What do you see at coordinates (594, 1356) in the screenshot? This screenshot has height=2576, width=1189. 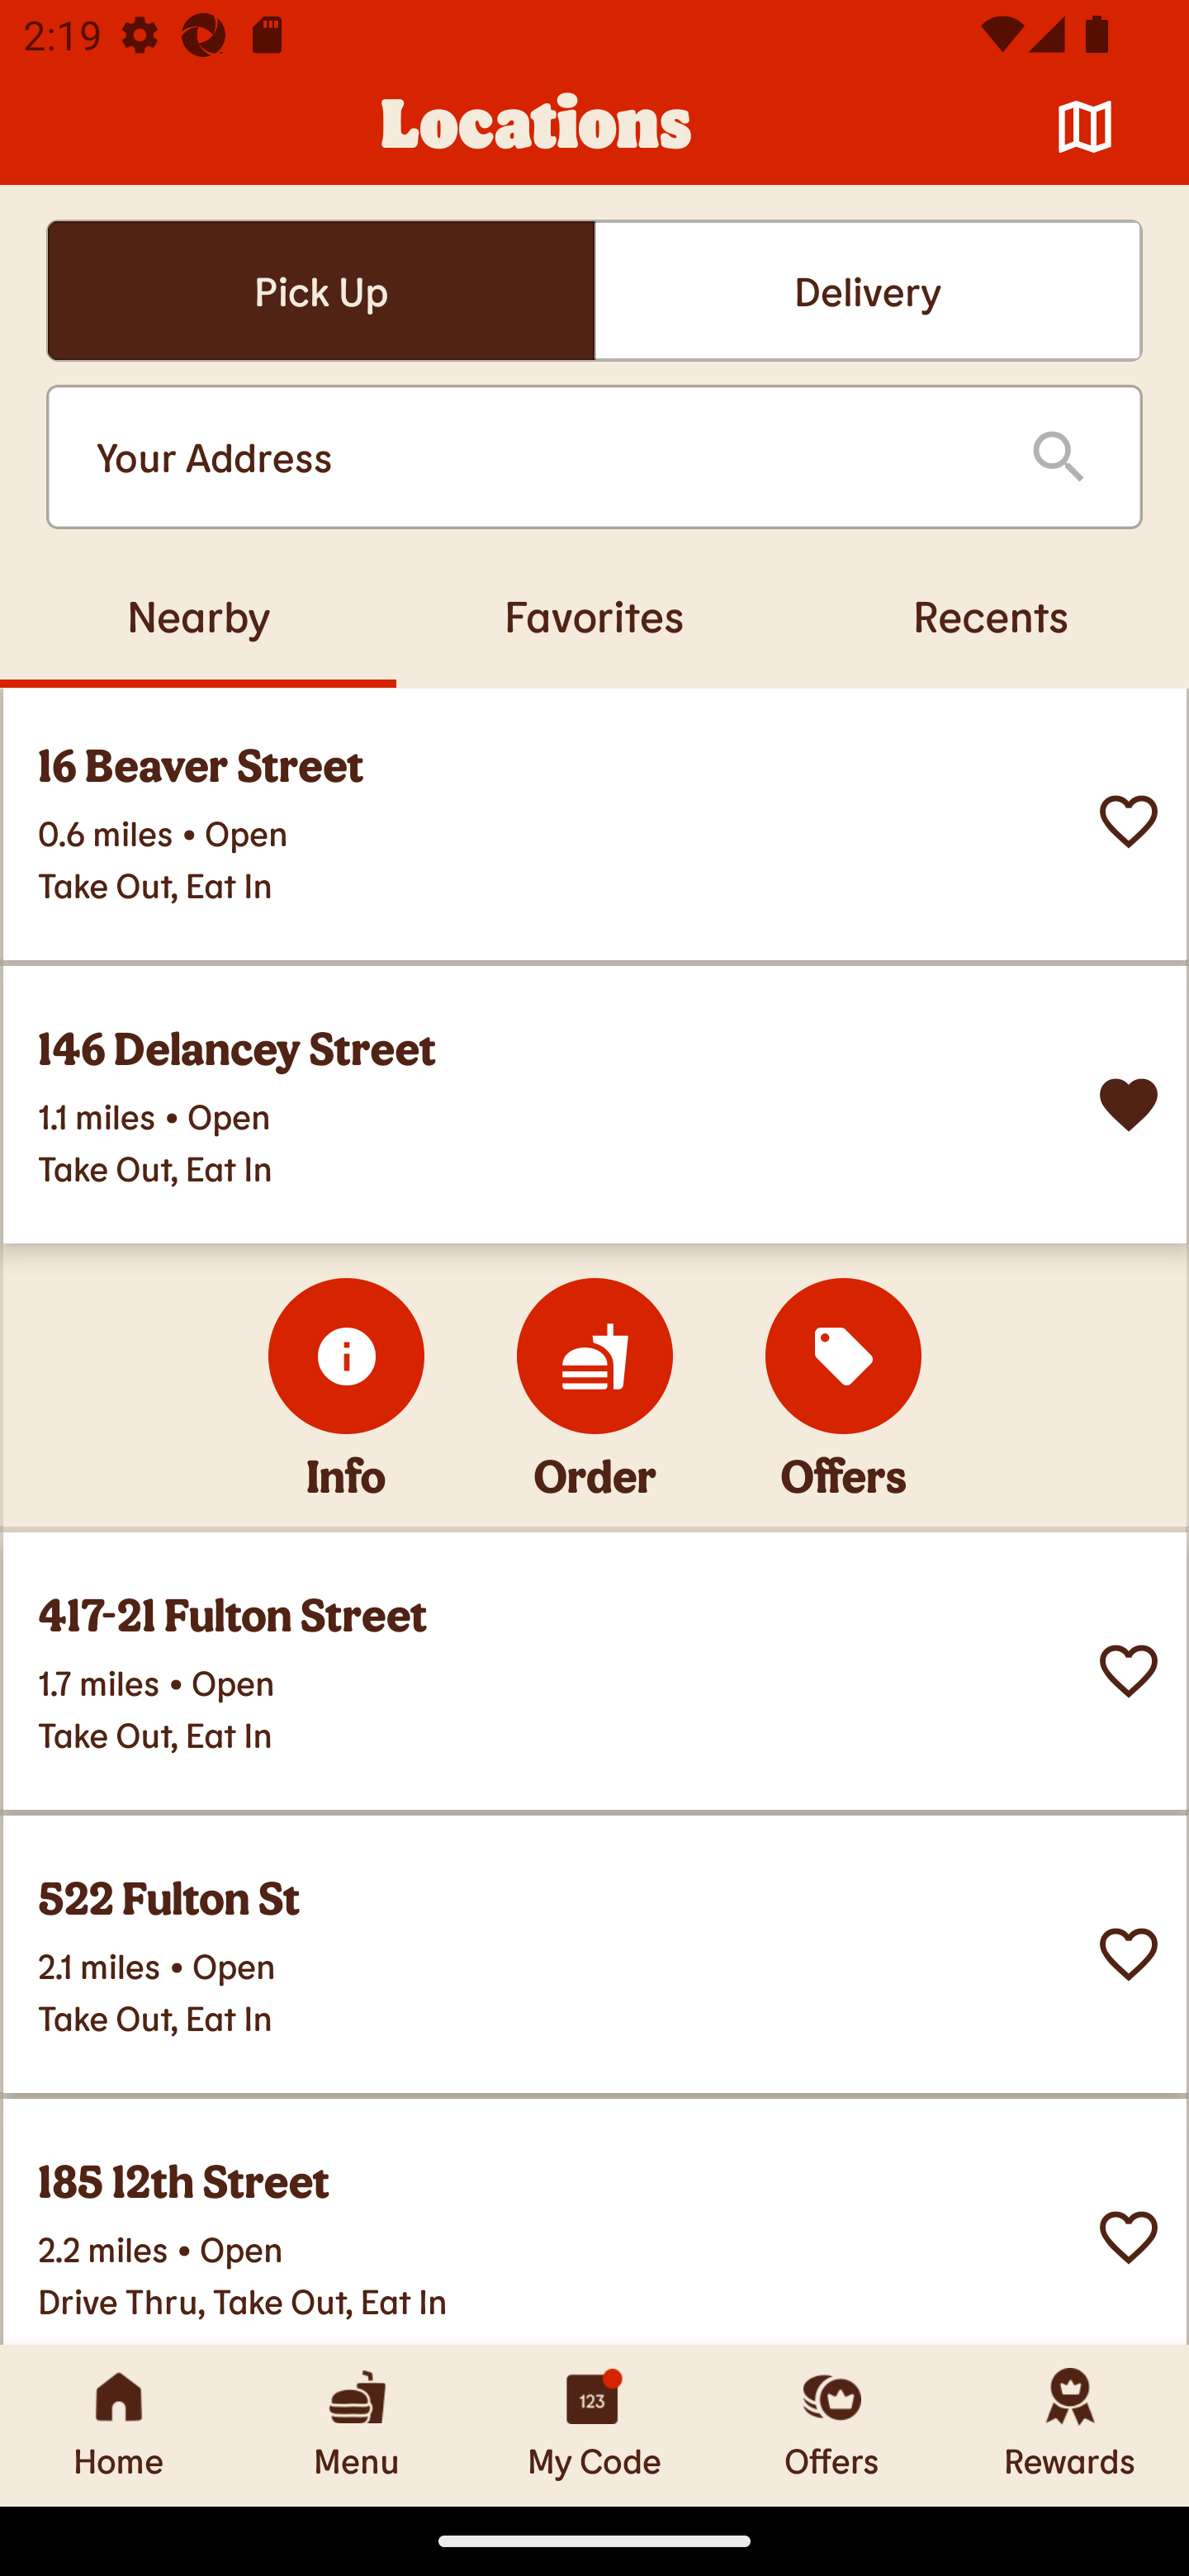 I see `Order` at bounding box center [594, 1356].